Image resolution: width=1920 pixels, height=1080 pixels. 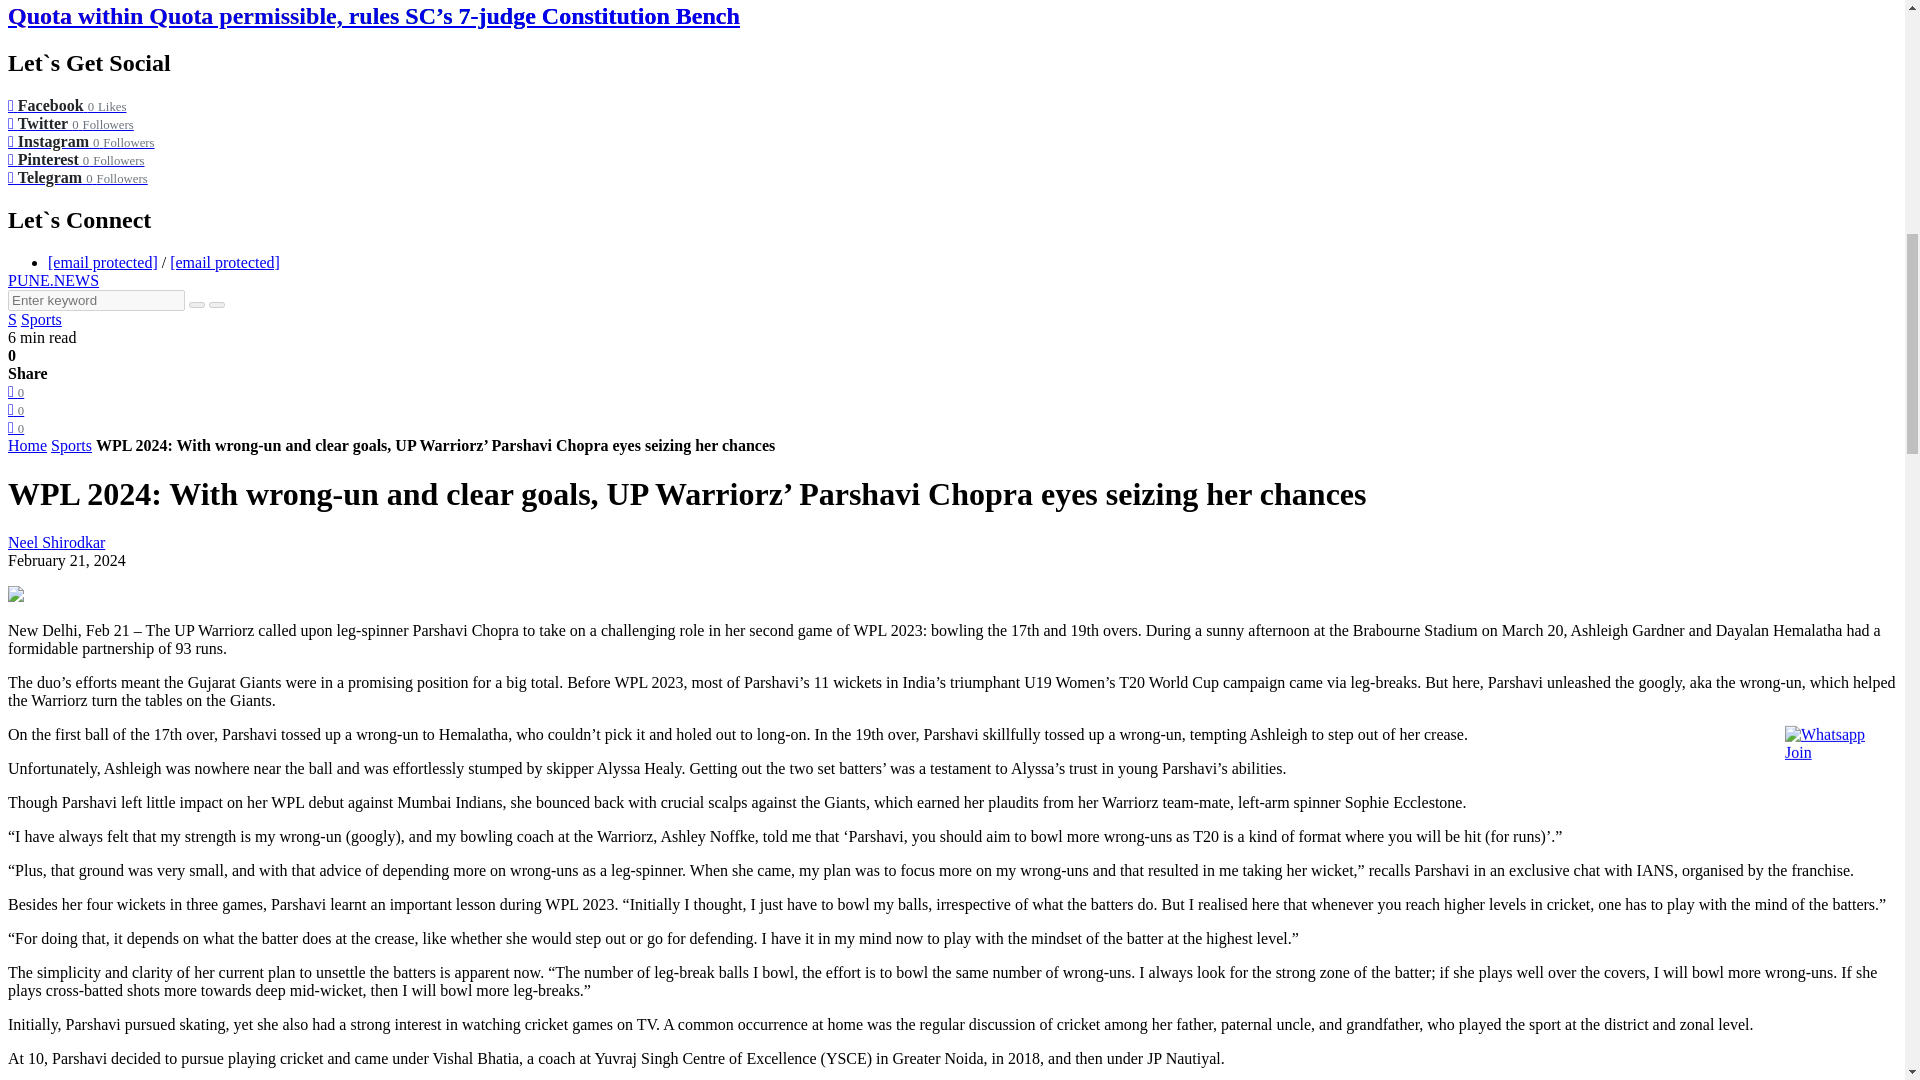 What do you see at coordinates (53, 280) in the screenshot?
I see `PUNE.NEWS` at bounding box center [53, 280].